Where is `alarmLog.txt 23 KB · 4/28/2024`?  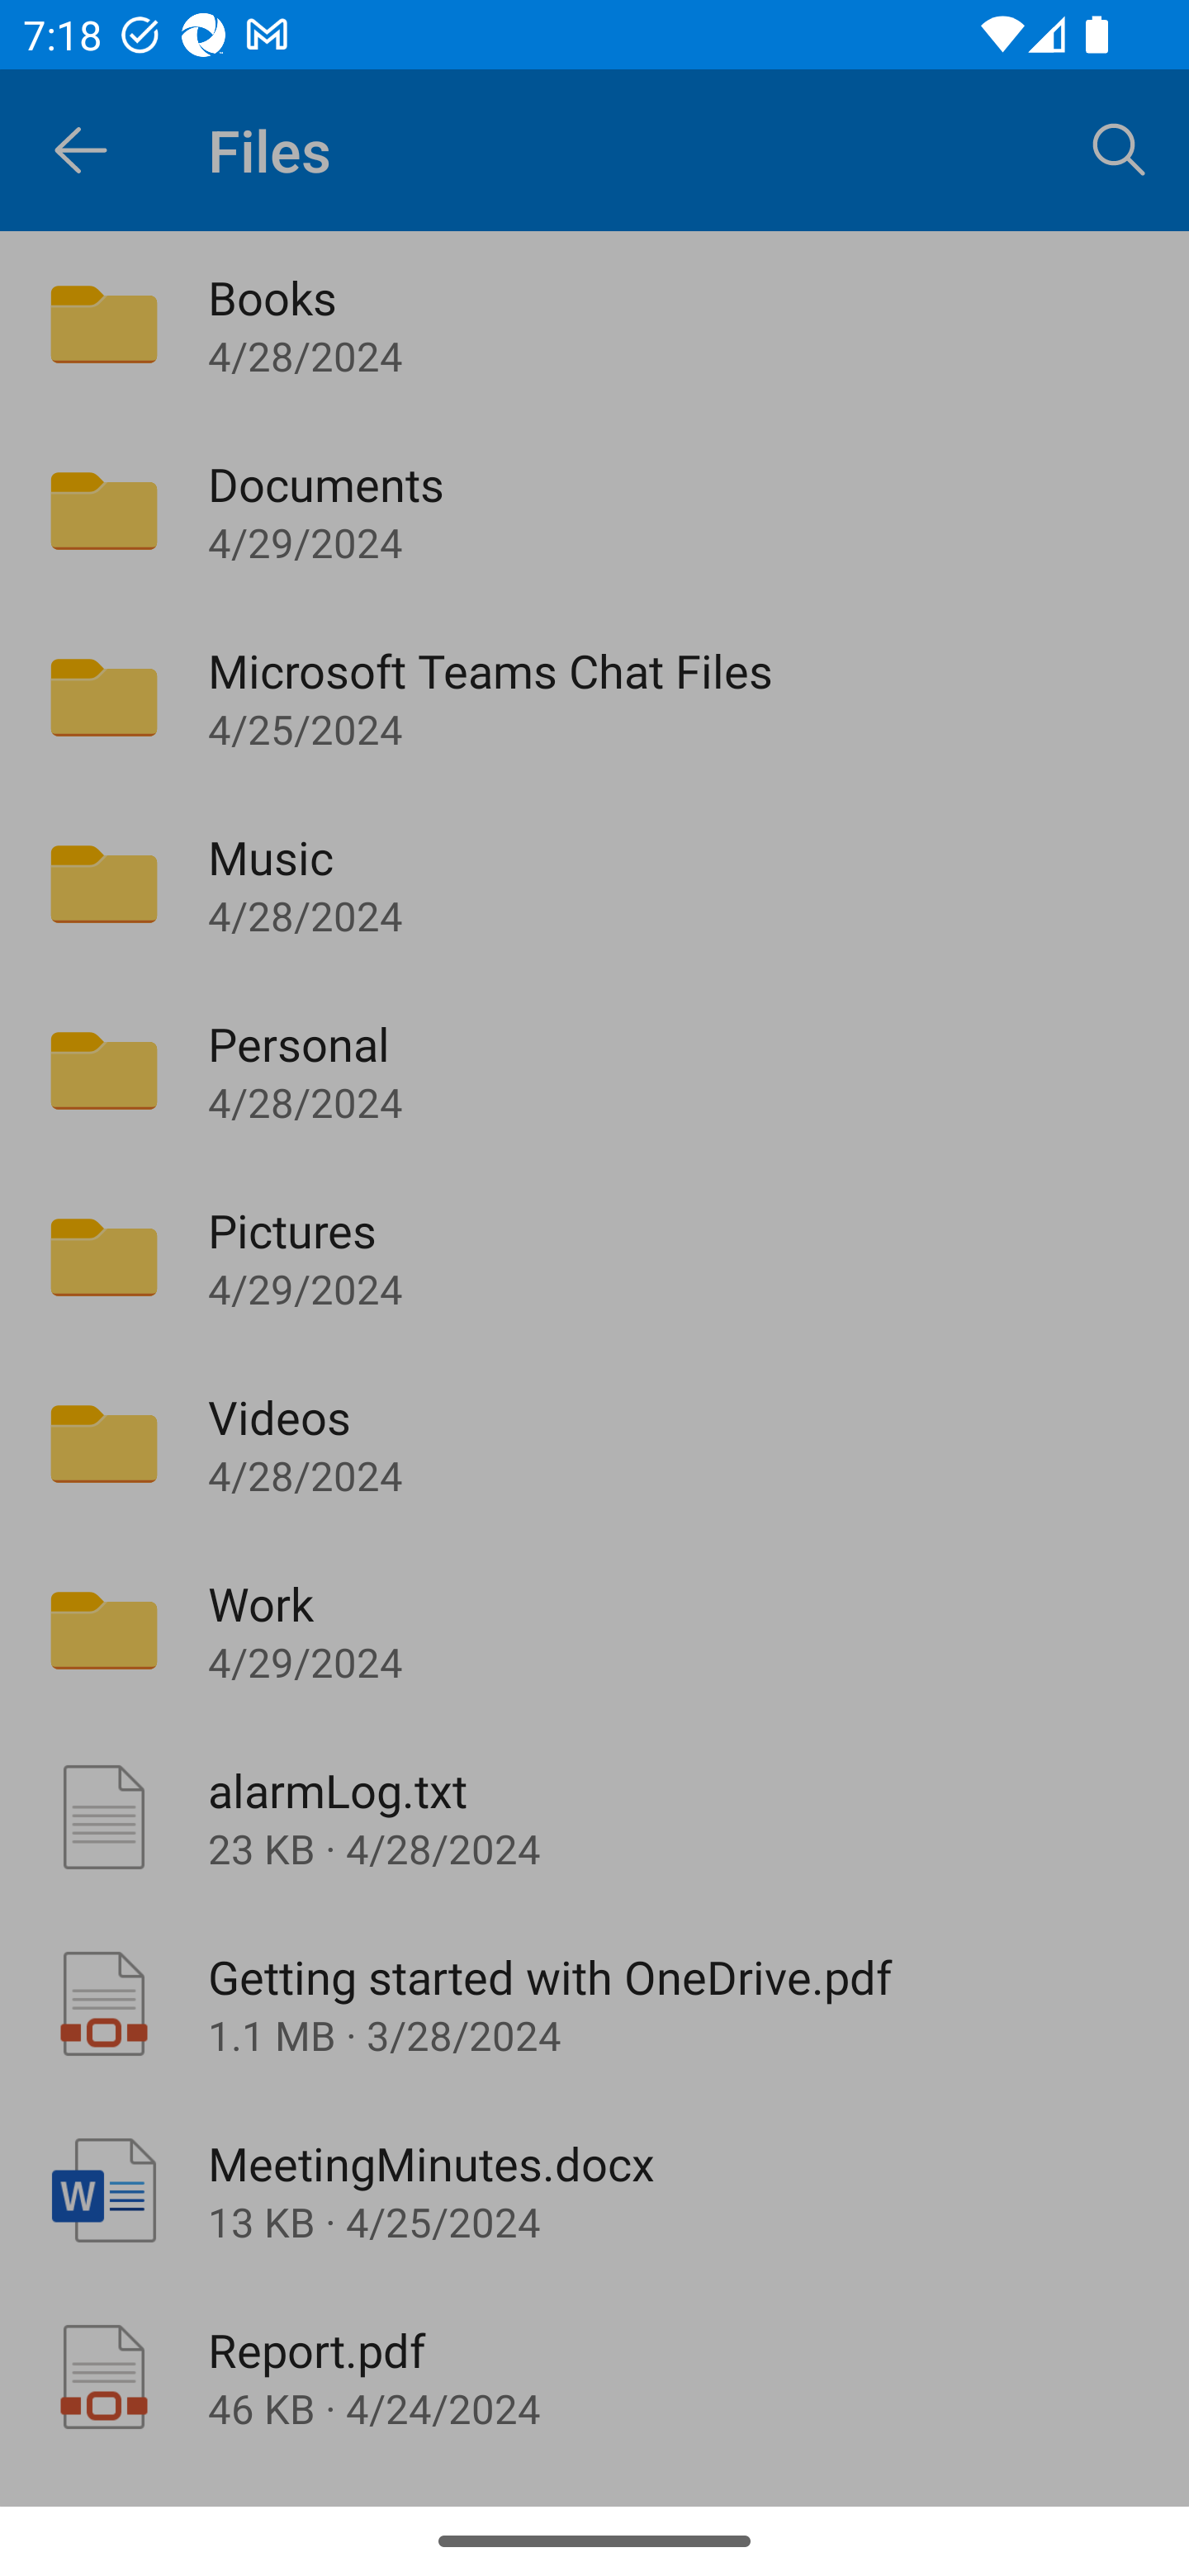 alarmLog.txt 23 KB · 4/28/2024 is located at coordinates (594, 1817).